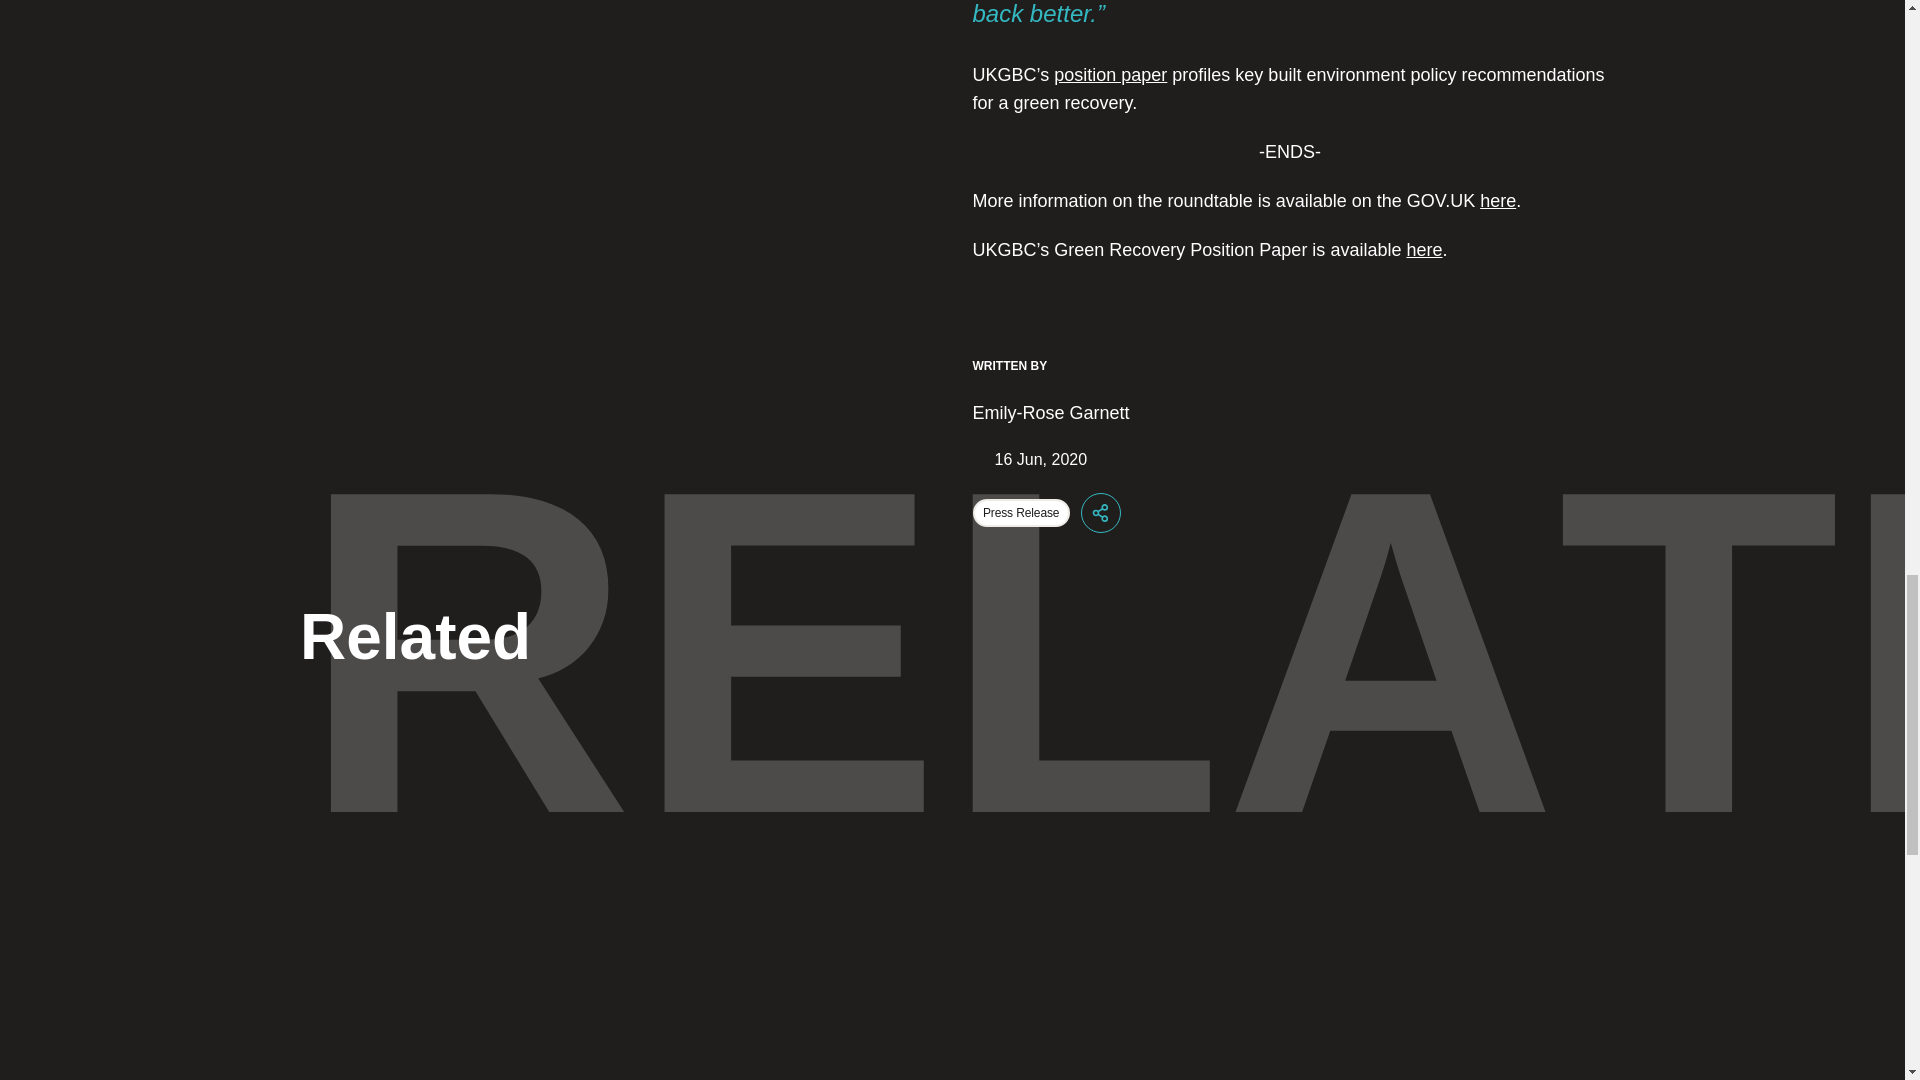  What do you see at coordinates (1100, 512) in the screenshot?
I see `Share` at bounding box center [1100, 512].